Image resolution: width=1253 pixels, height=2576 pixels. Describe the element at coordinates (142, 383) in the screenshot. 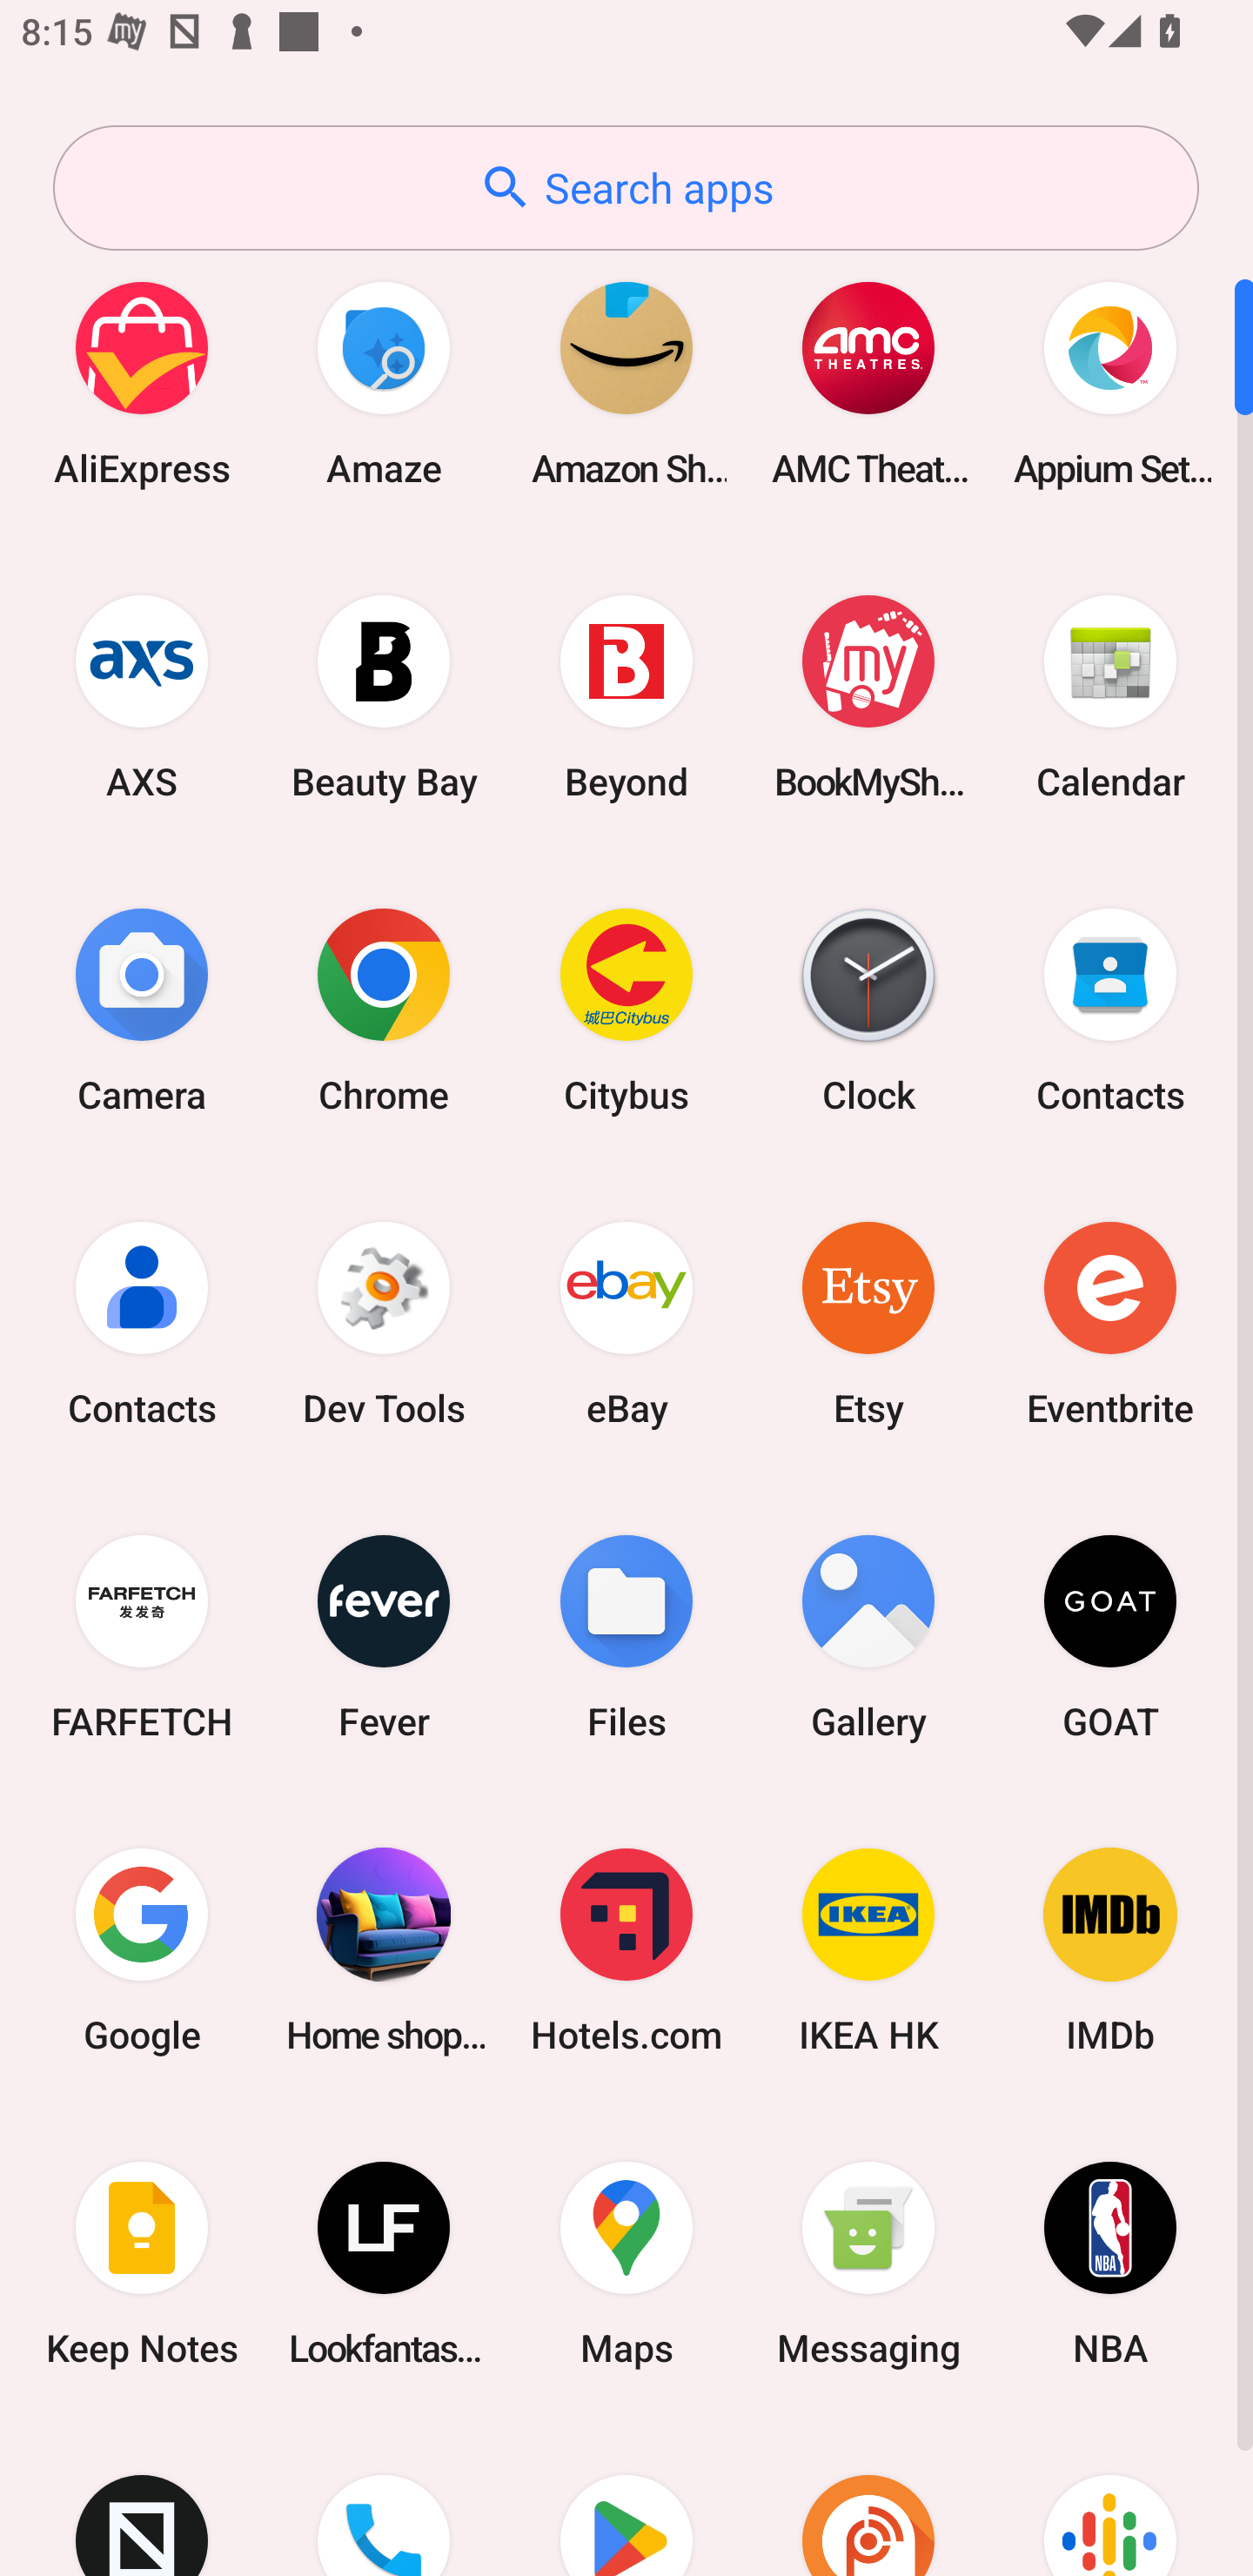

I see `AliExpress` at that location.